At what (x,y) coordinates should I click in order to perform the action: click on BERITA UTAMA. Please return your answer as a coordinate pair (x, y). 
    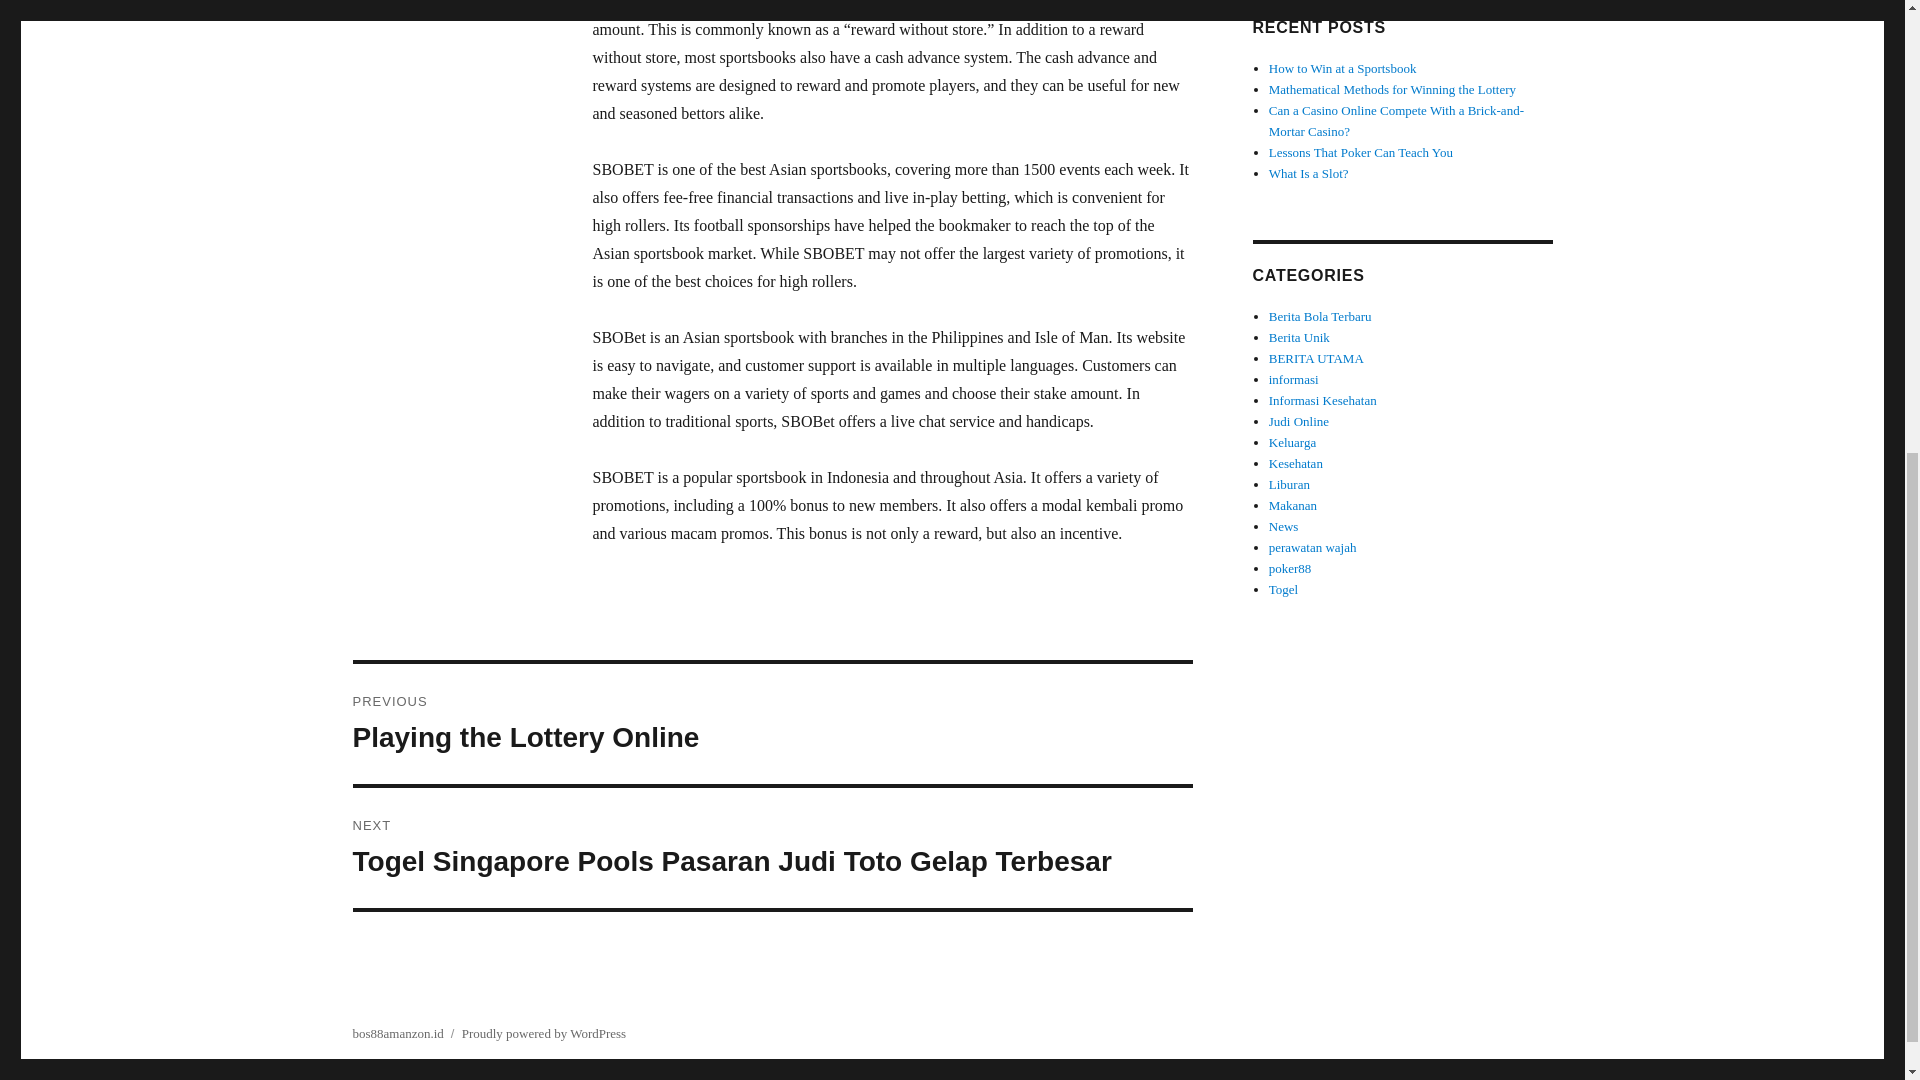
    Looking at the image, I should click on (1316, 358).